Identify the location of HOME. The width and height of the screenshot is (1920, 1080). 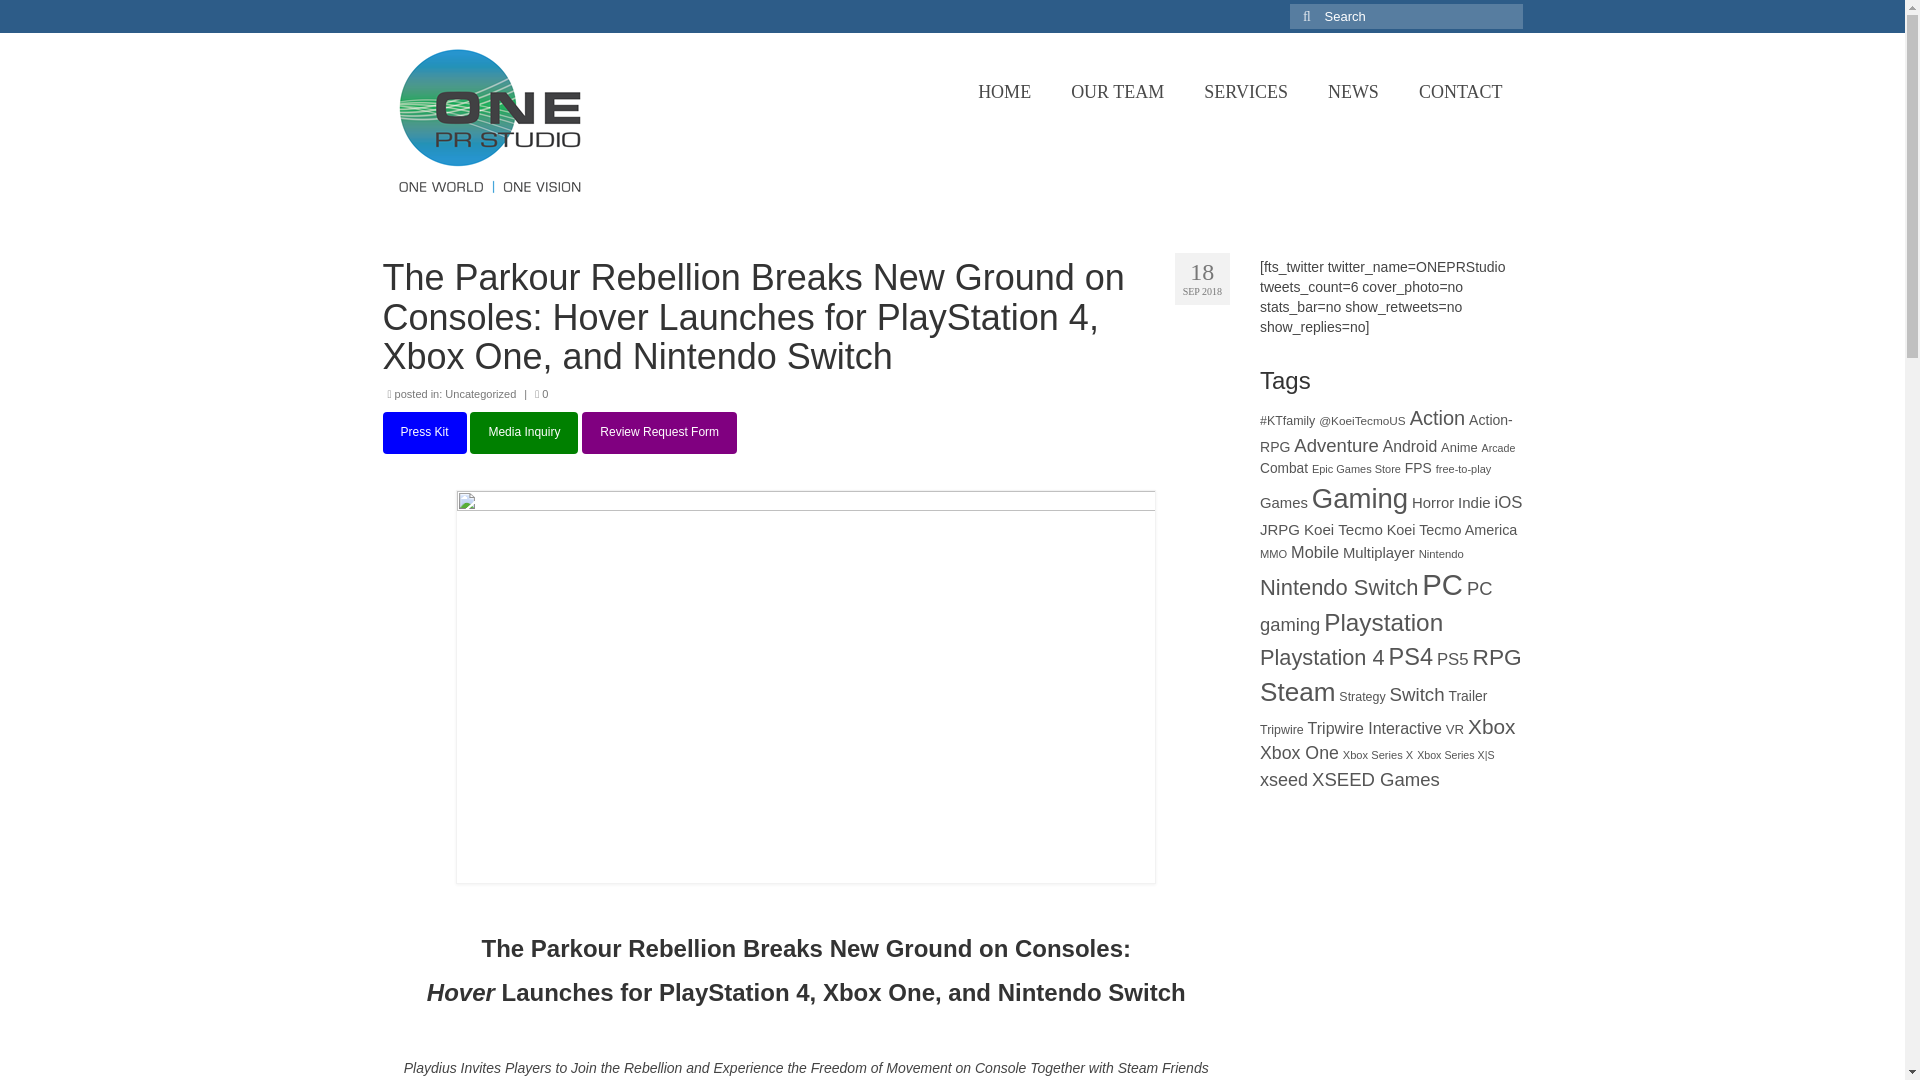
(1004, 92).